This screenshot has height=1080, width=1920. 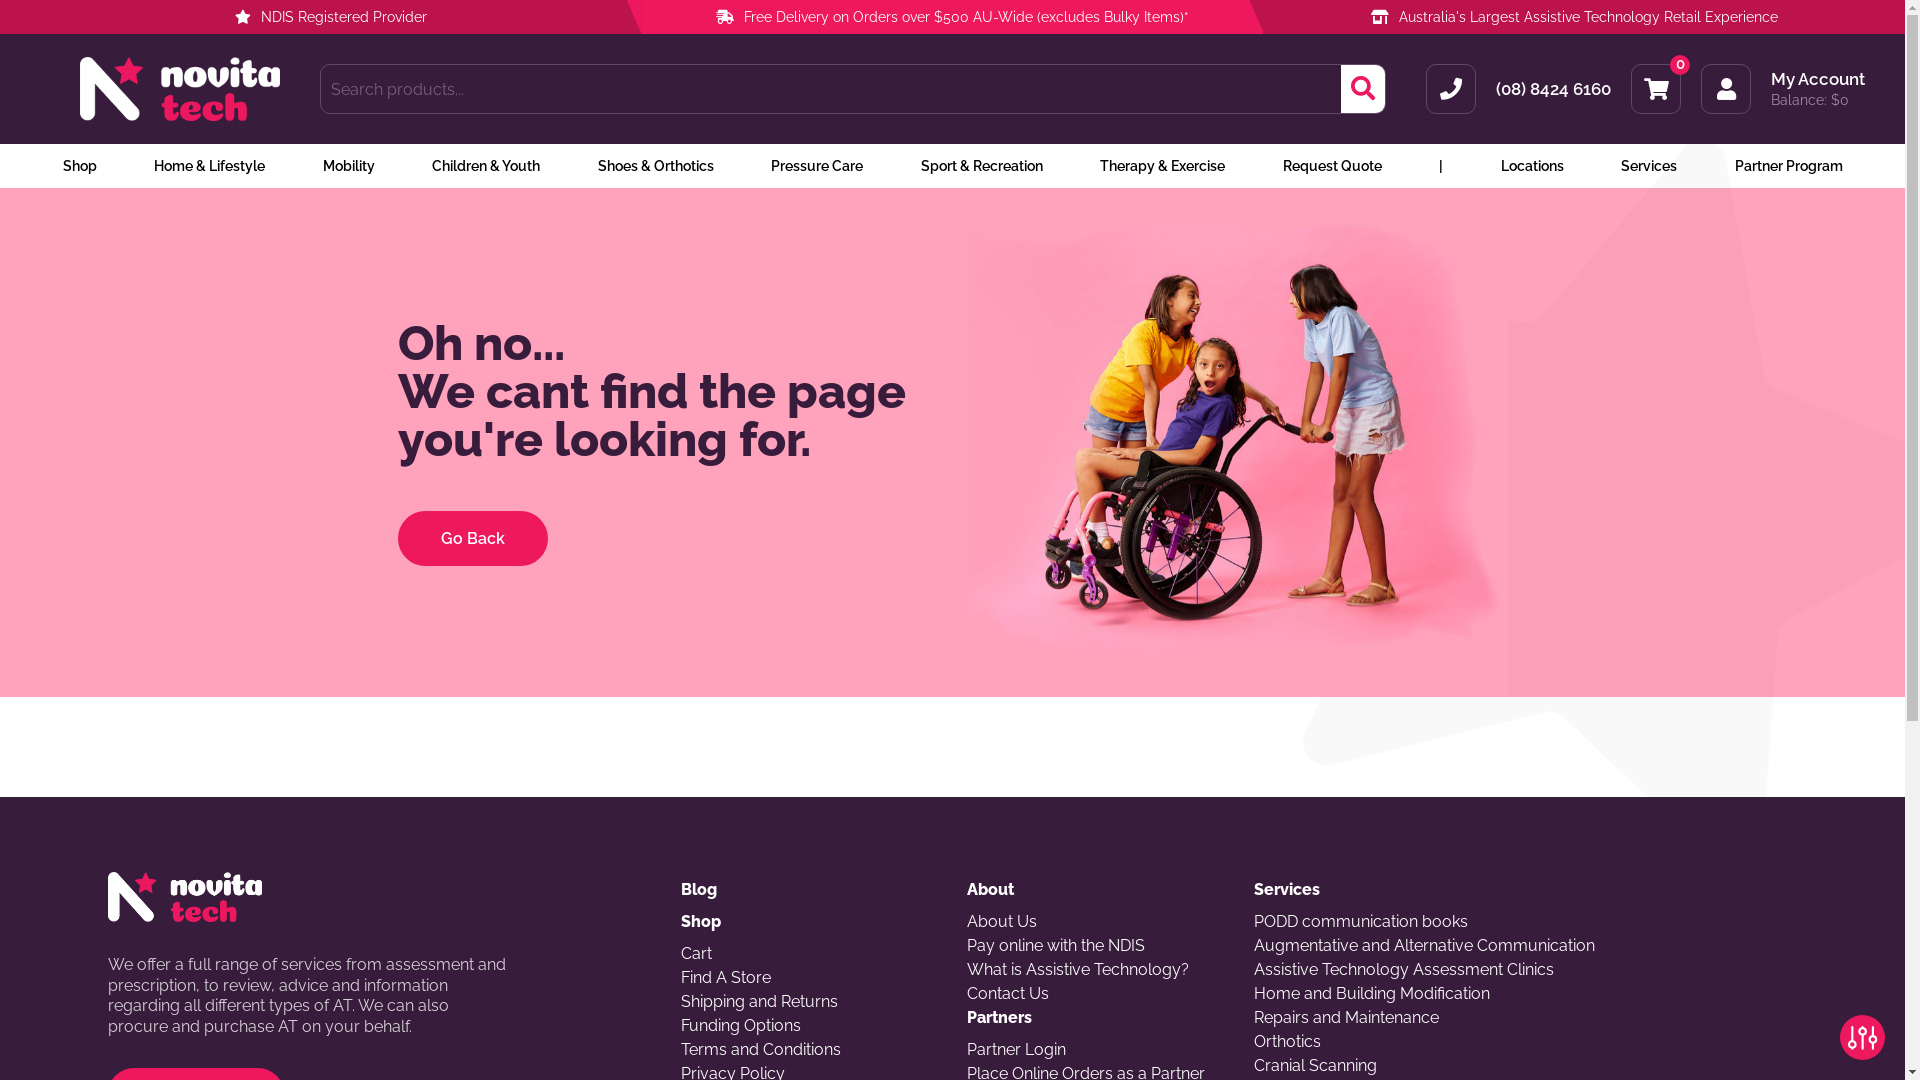 I want to click on Partners, so click(x=1096, y=1018).